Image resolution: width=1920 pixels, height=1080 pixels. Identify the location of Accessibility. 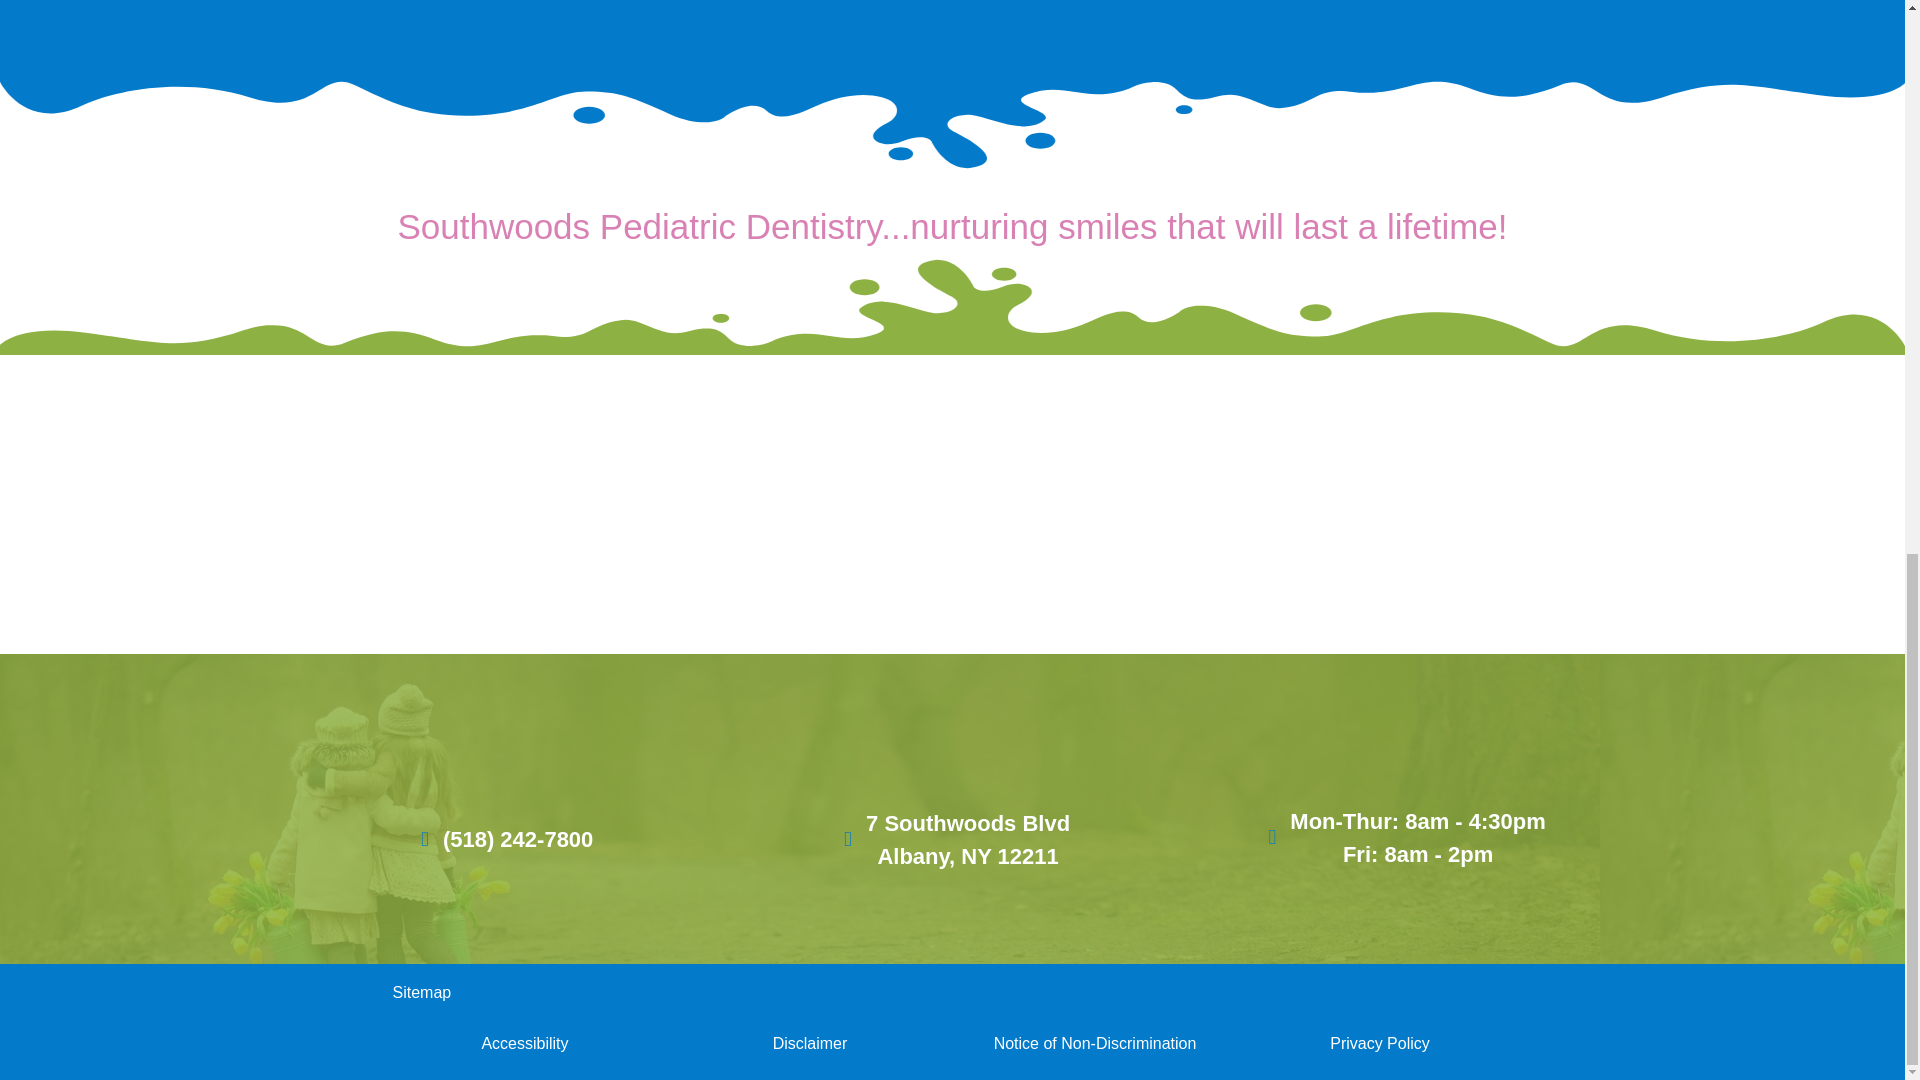
(524, 1042).